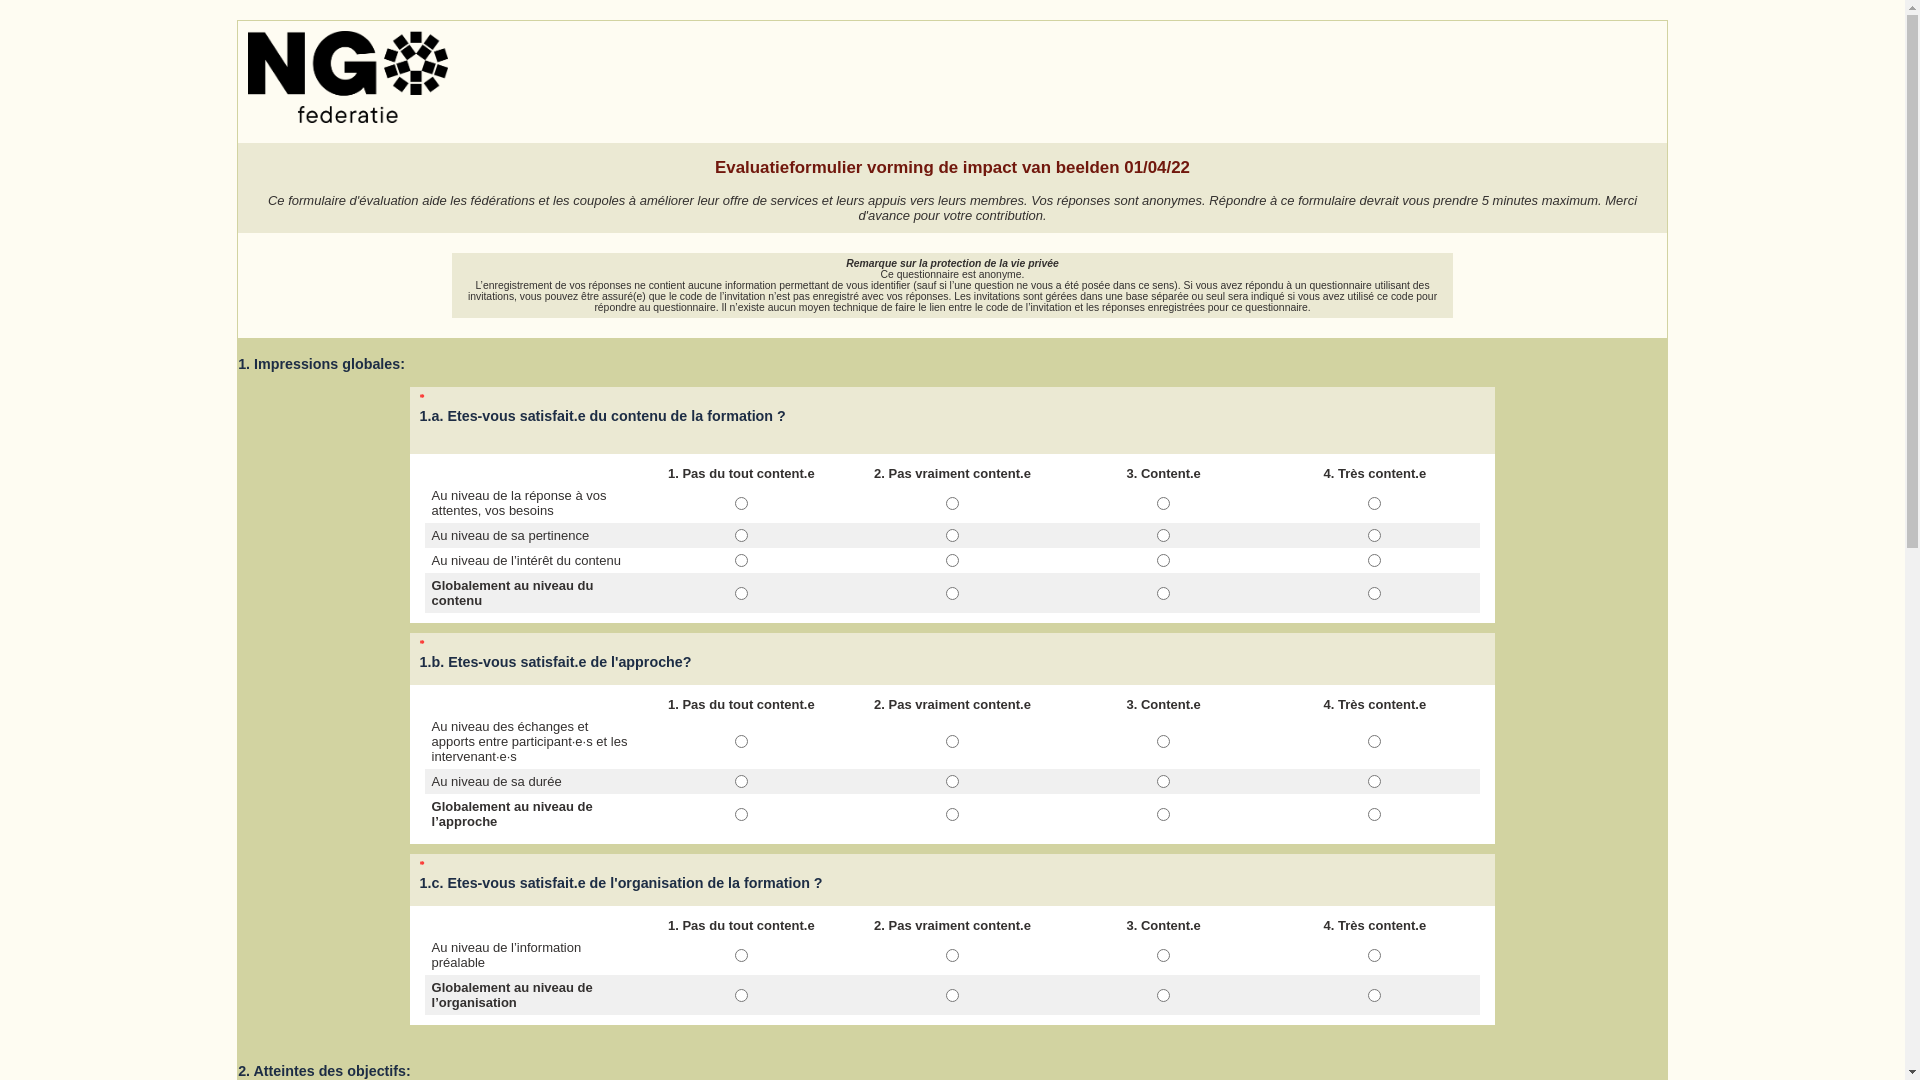  I want to click on 3, so click(1164, 504).